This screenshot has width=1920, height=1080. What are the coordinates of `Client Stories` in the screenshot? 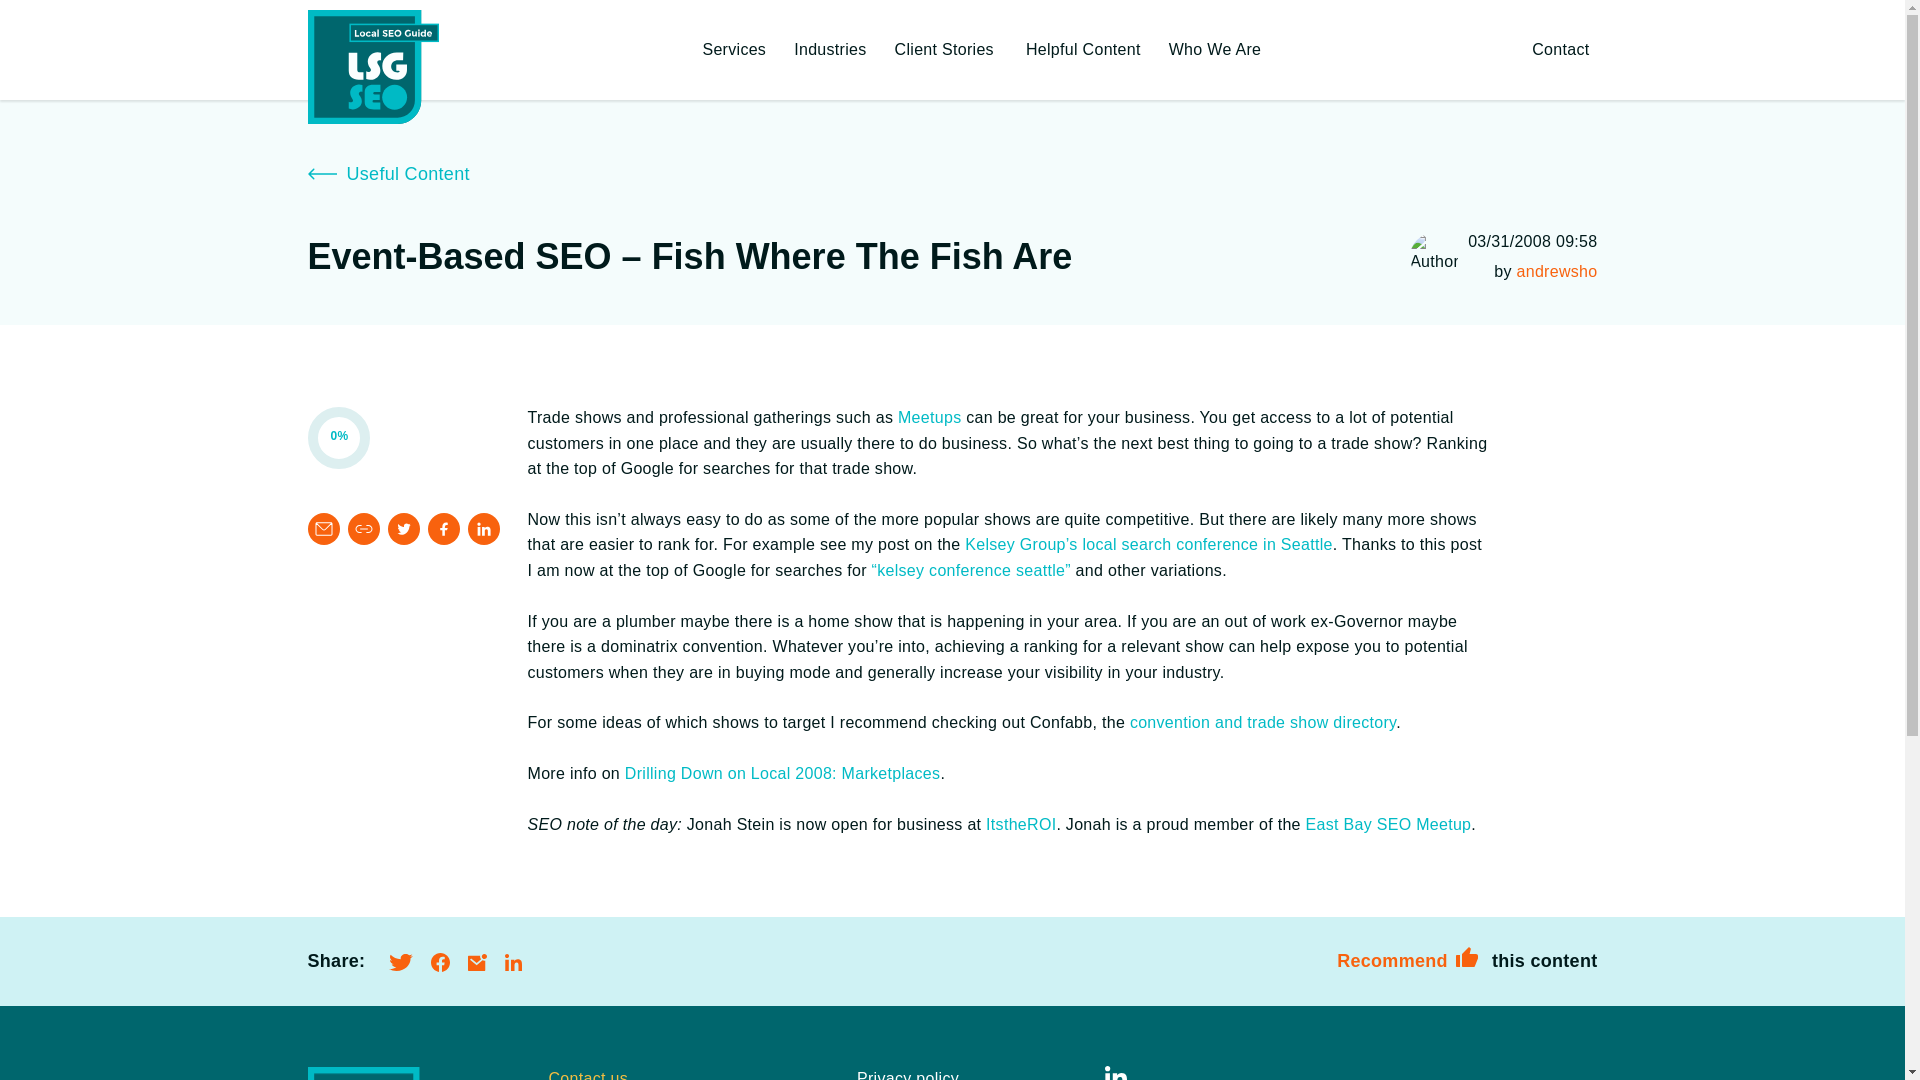 It's located at (944, 50).